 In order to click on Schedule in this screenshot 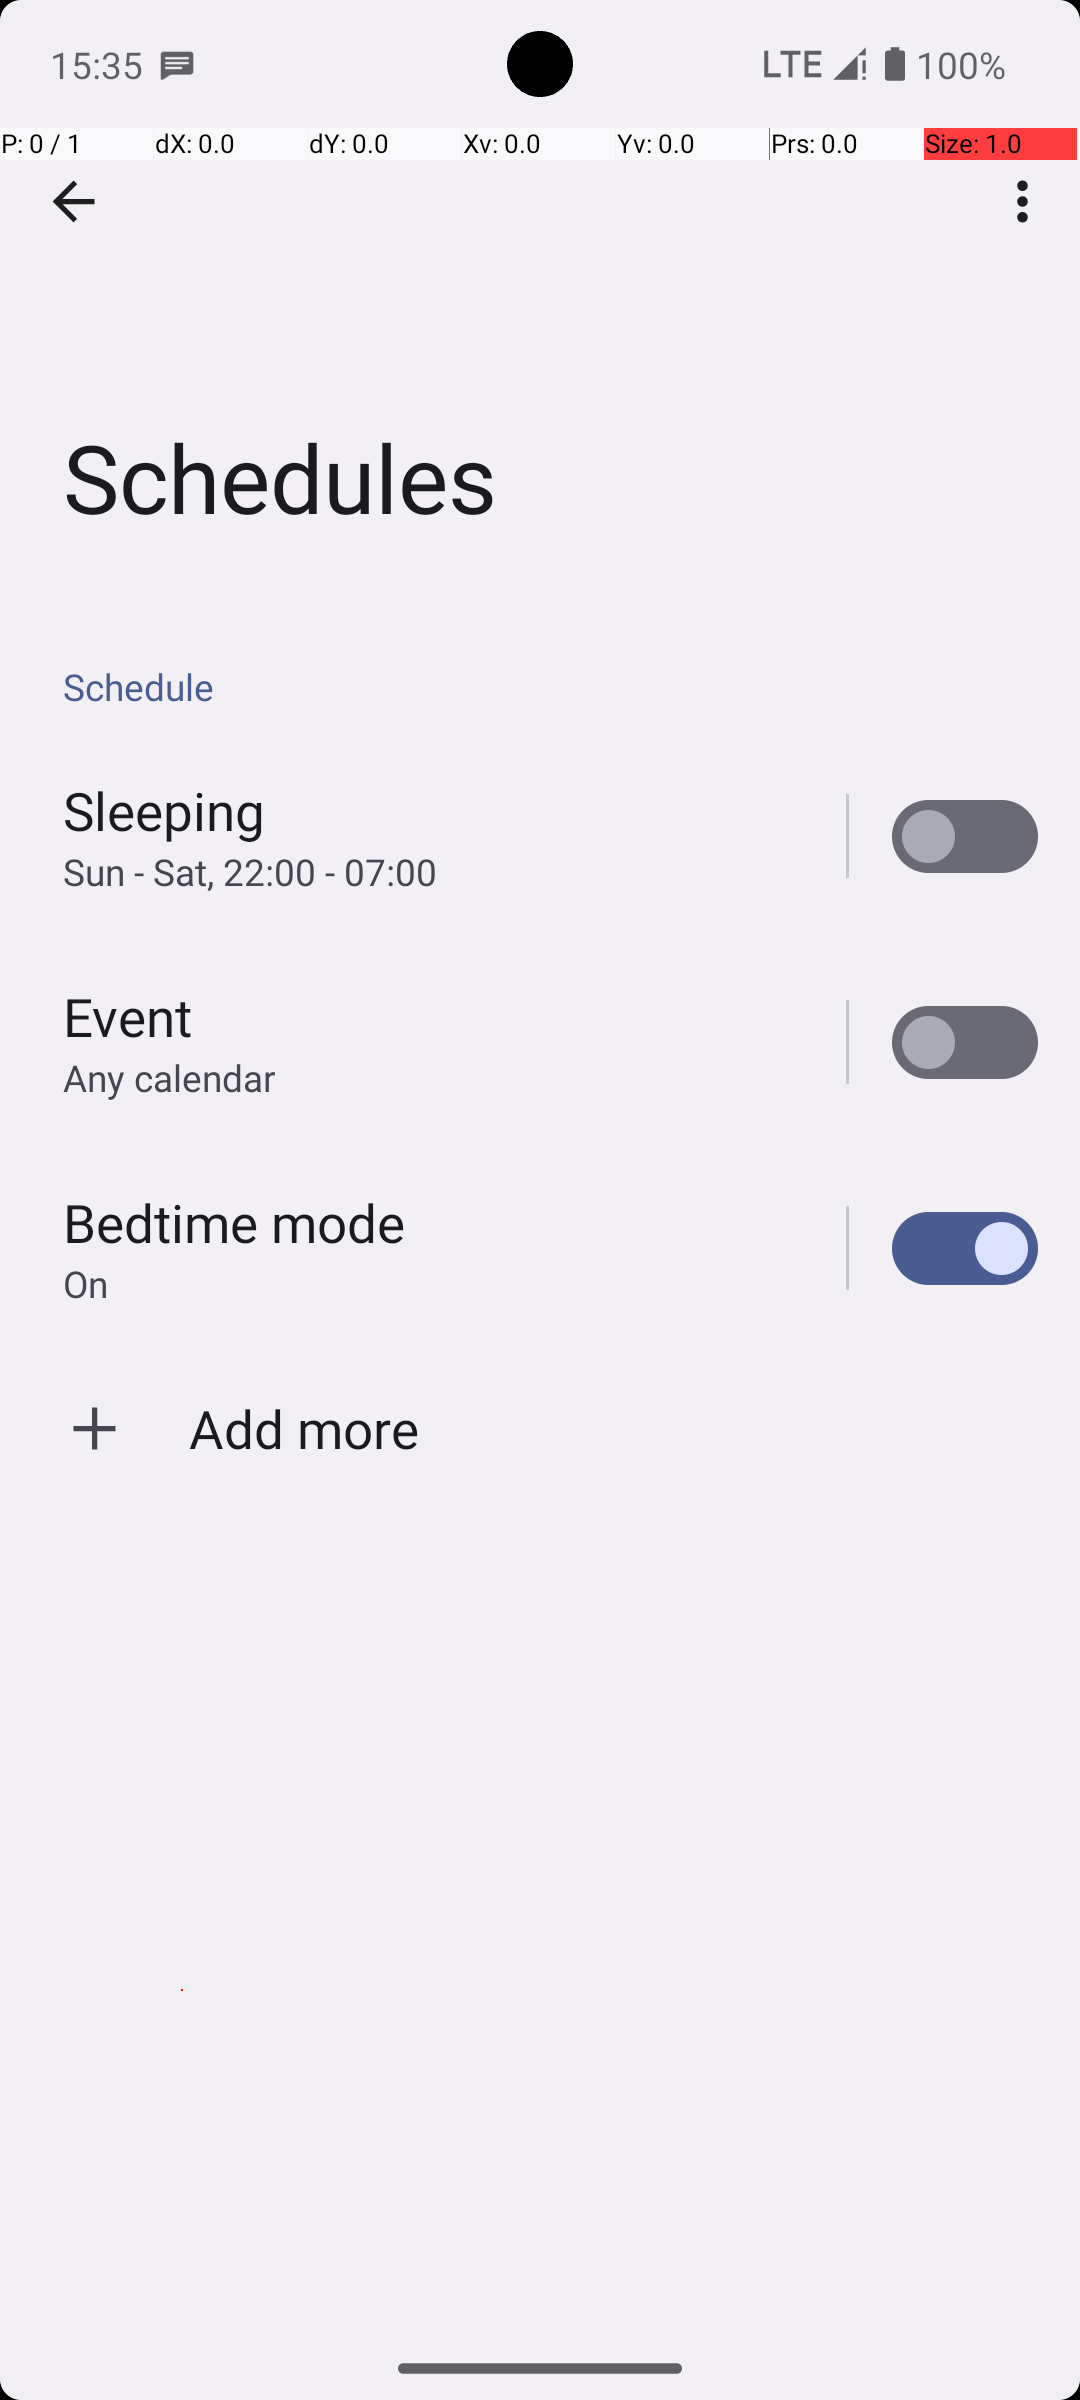, I will do `click(550, 686)`.